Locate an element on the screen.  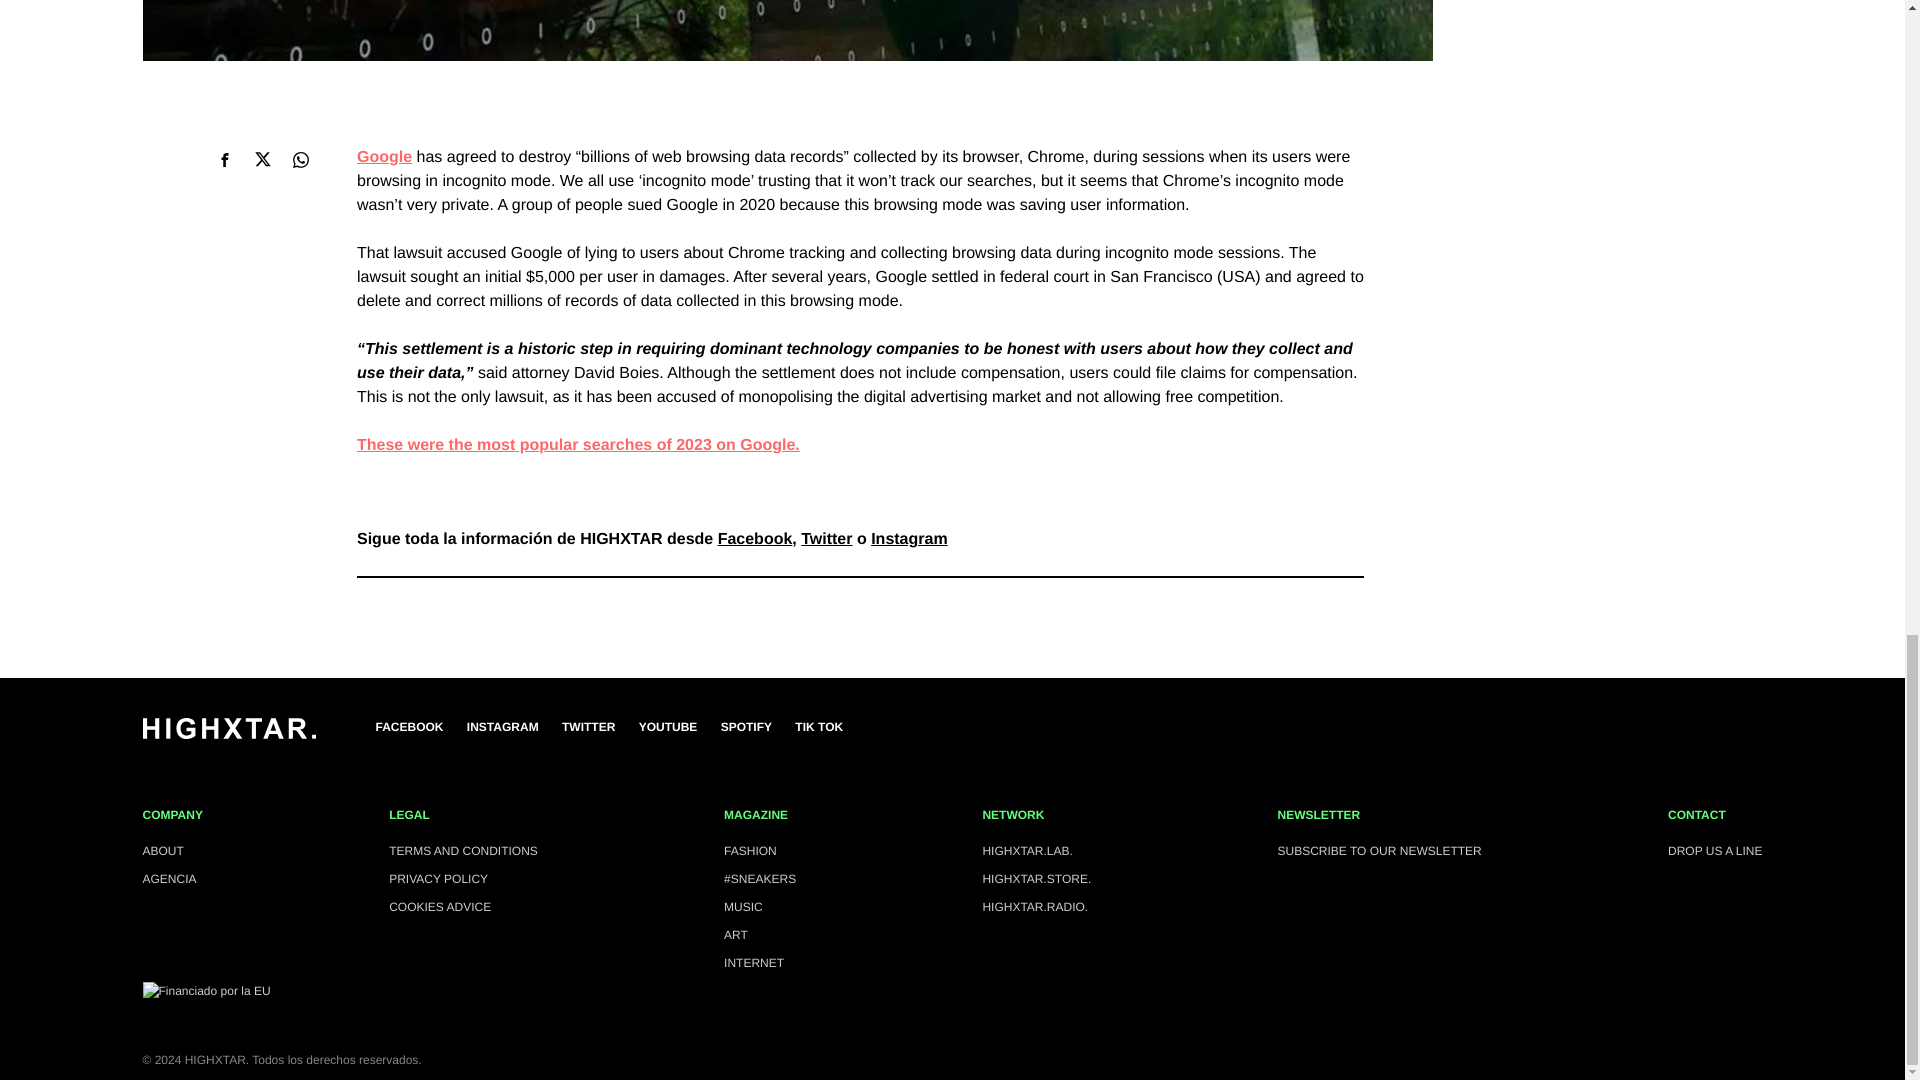
Facebook is located at coordinates (410, 726).